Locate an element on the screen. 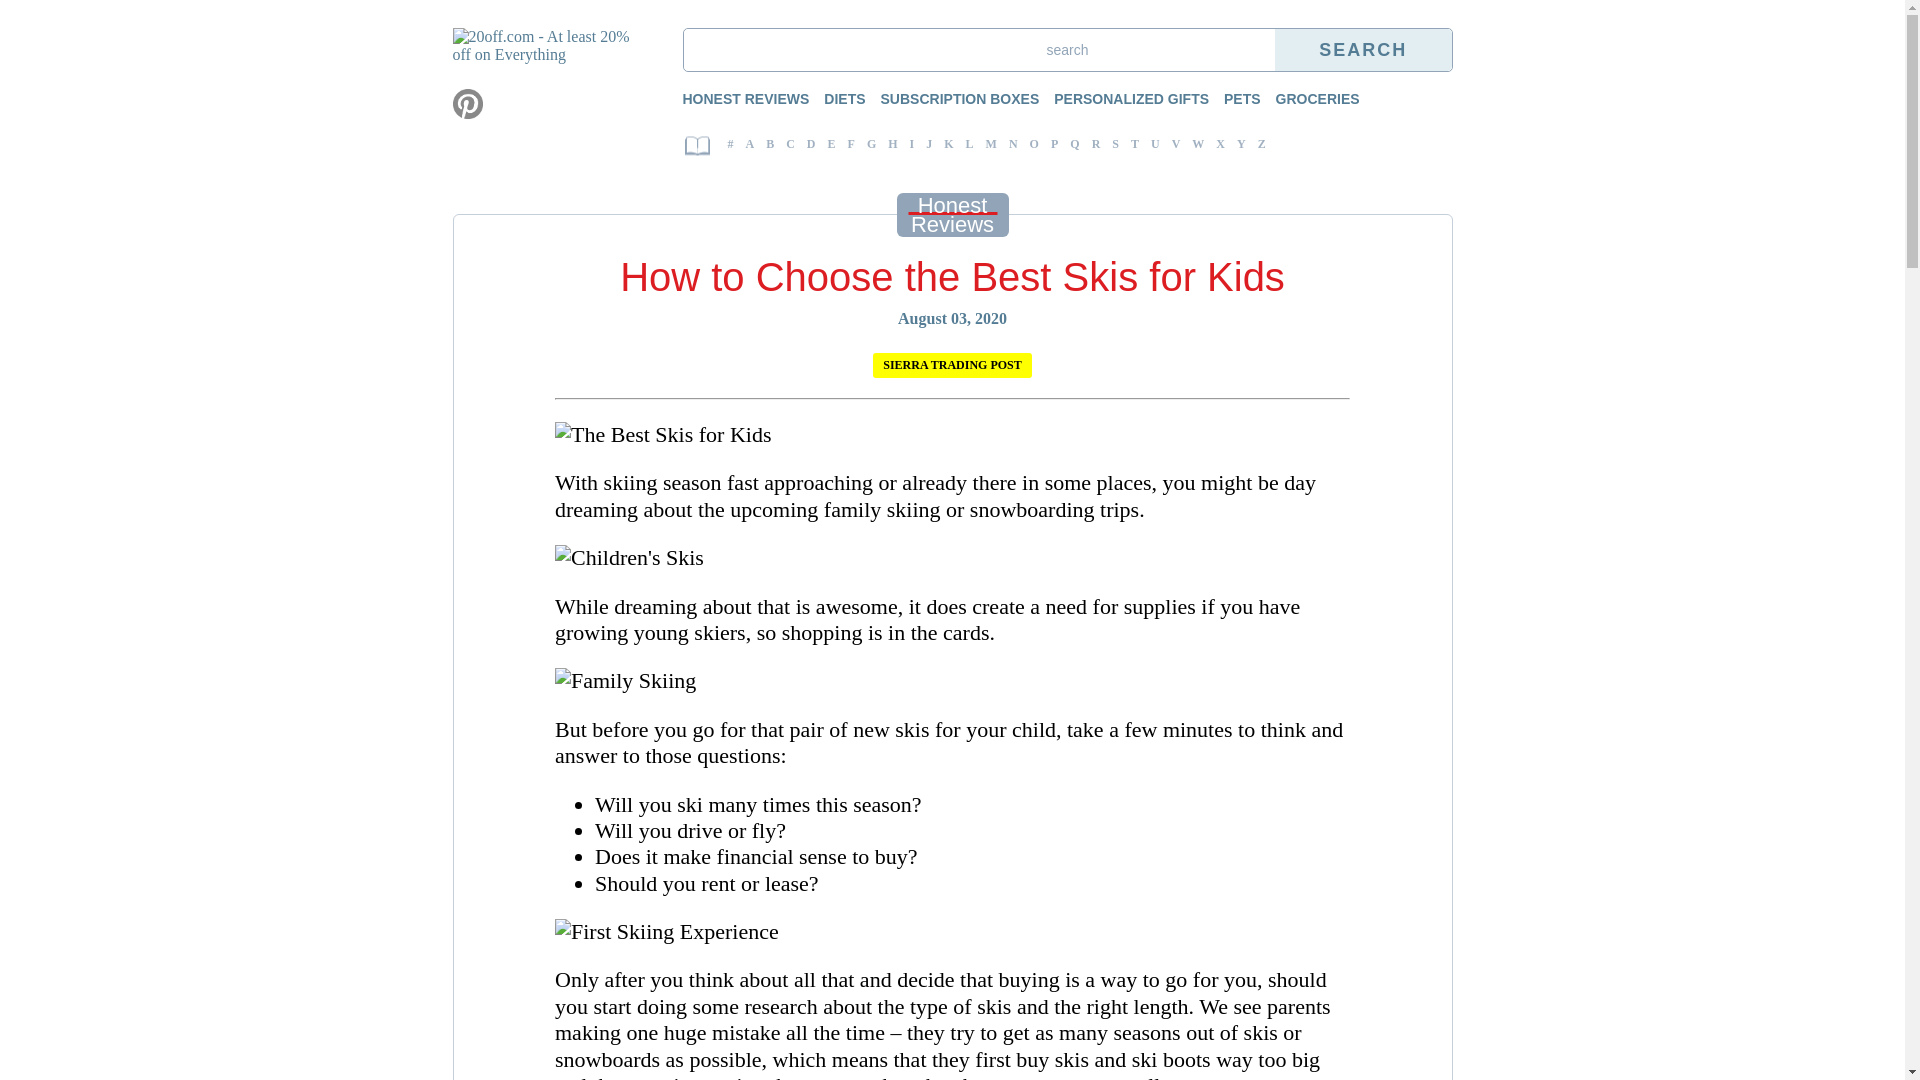 The image size is (1920, 1080). V is located at coordinates (1176, 144).